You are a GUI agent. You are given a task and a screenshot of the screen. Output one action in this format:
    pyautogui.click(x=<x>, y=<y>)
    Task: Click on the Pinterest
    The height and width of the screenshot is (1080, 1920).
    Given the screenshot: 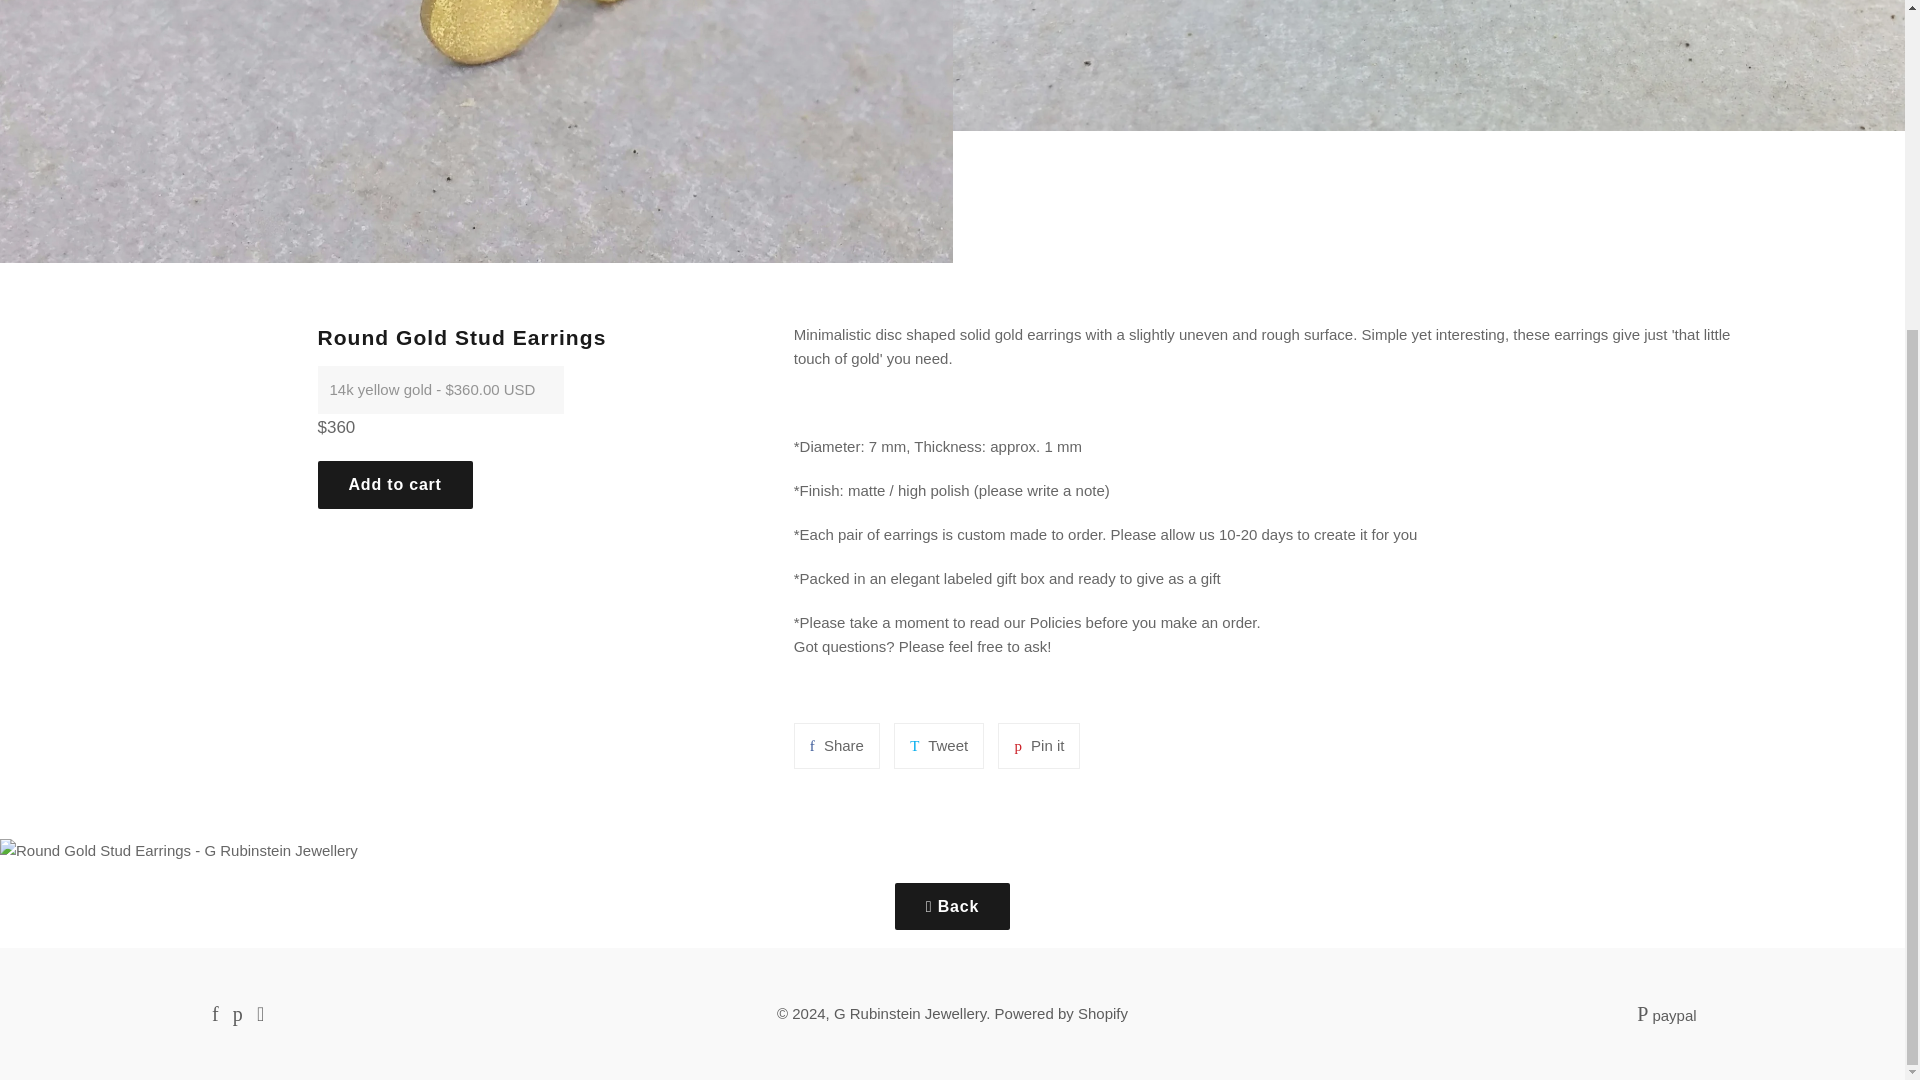 What is the action you would take?
    pyautogui.click(x=910, y=1013)
    